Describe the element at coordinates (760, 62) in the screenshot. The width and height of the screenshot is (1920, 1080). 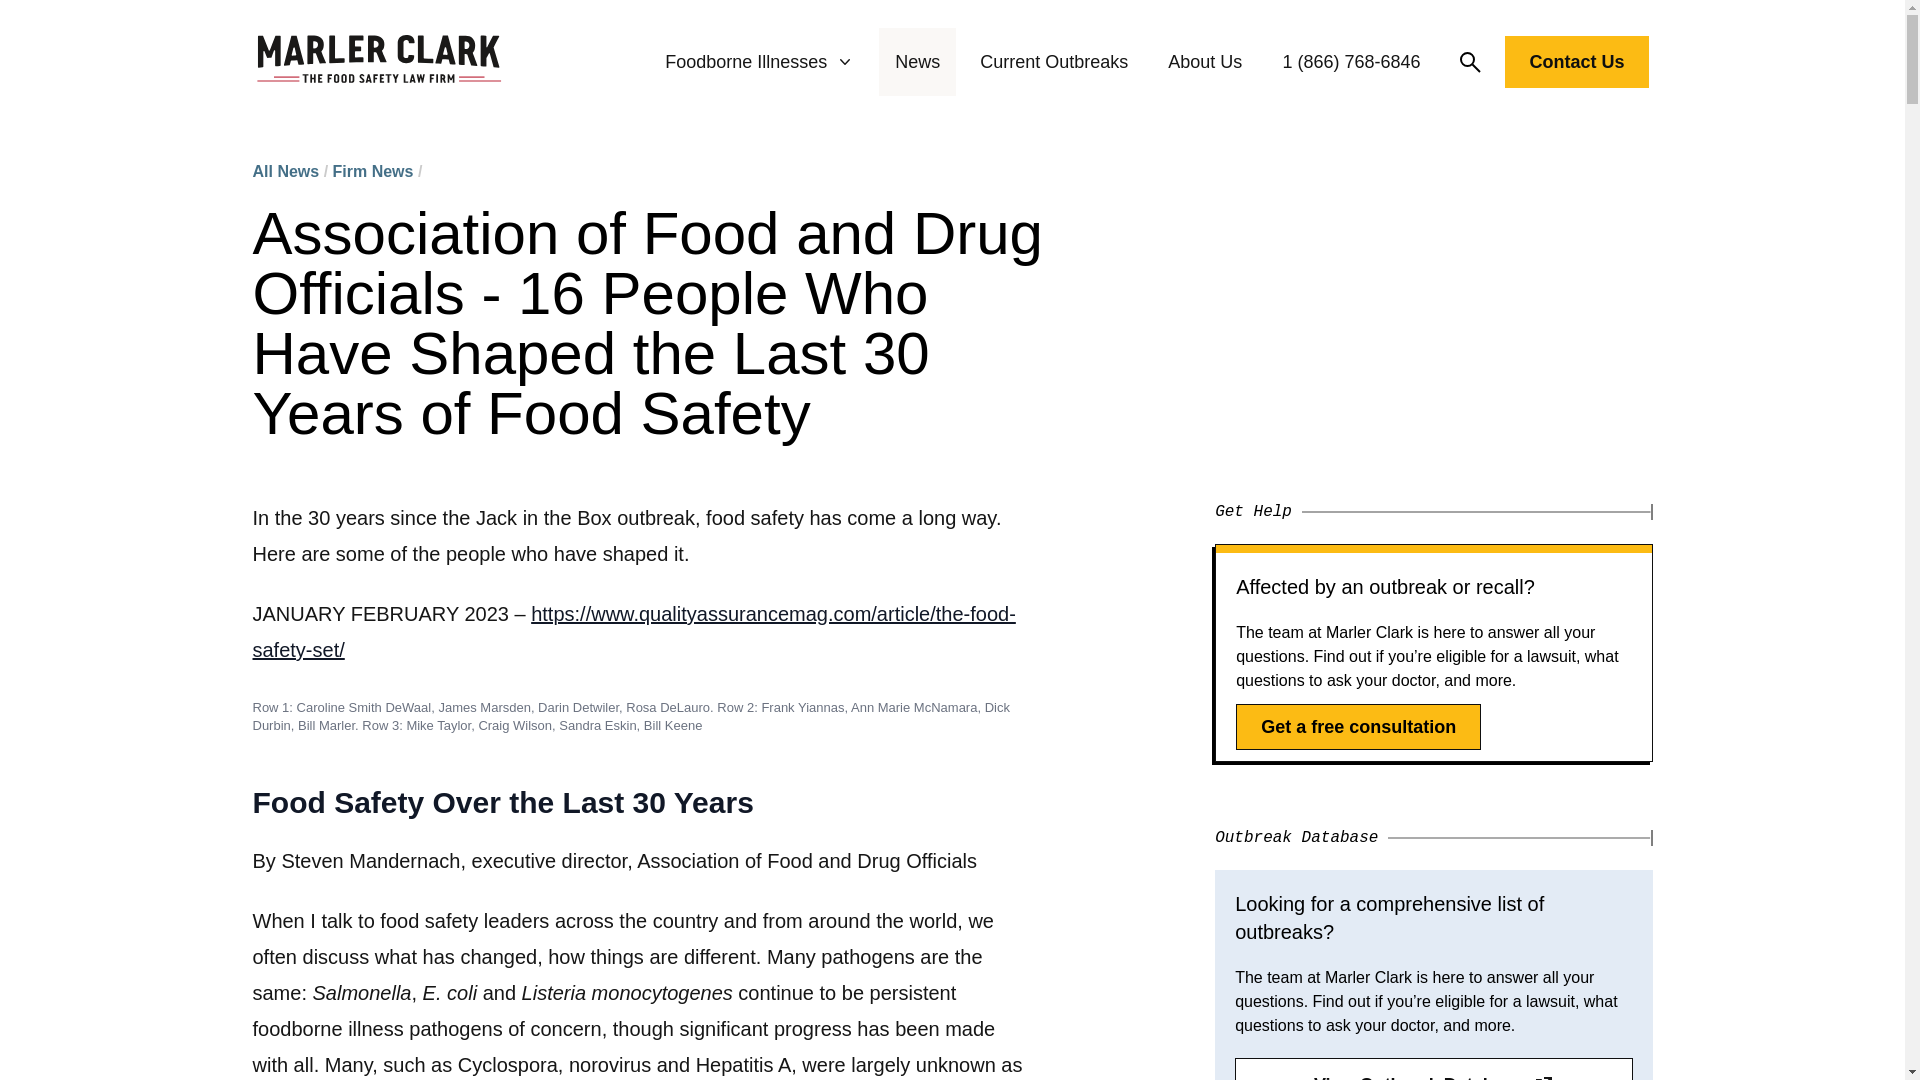
I see `Foodborne Illnesses` at that location.